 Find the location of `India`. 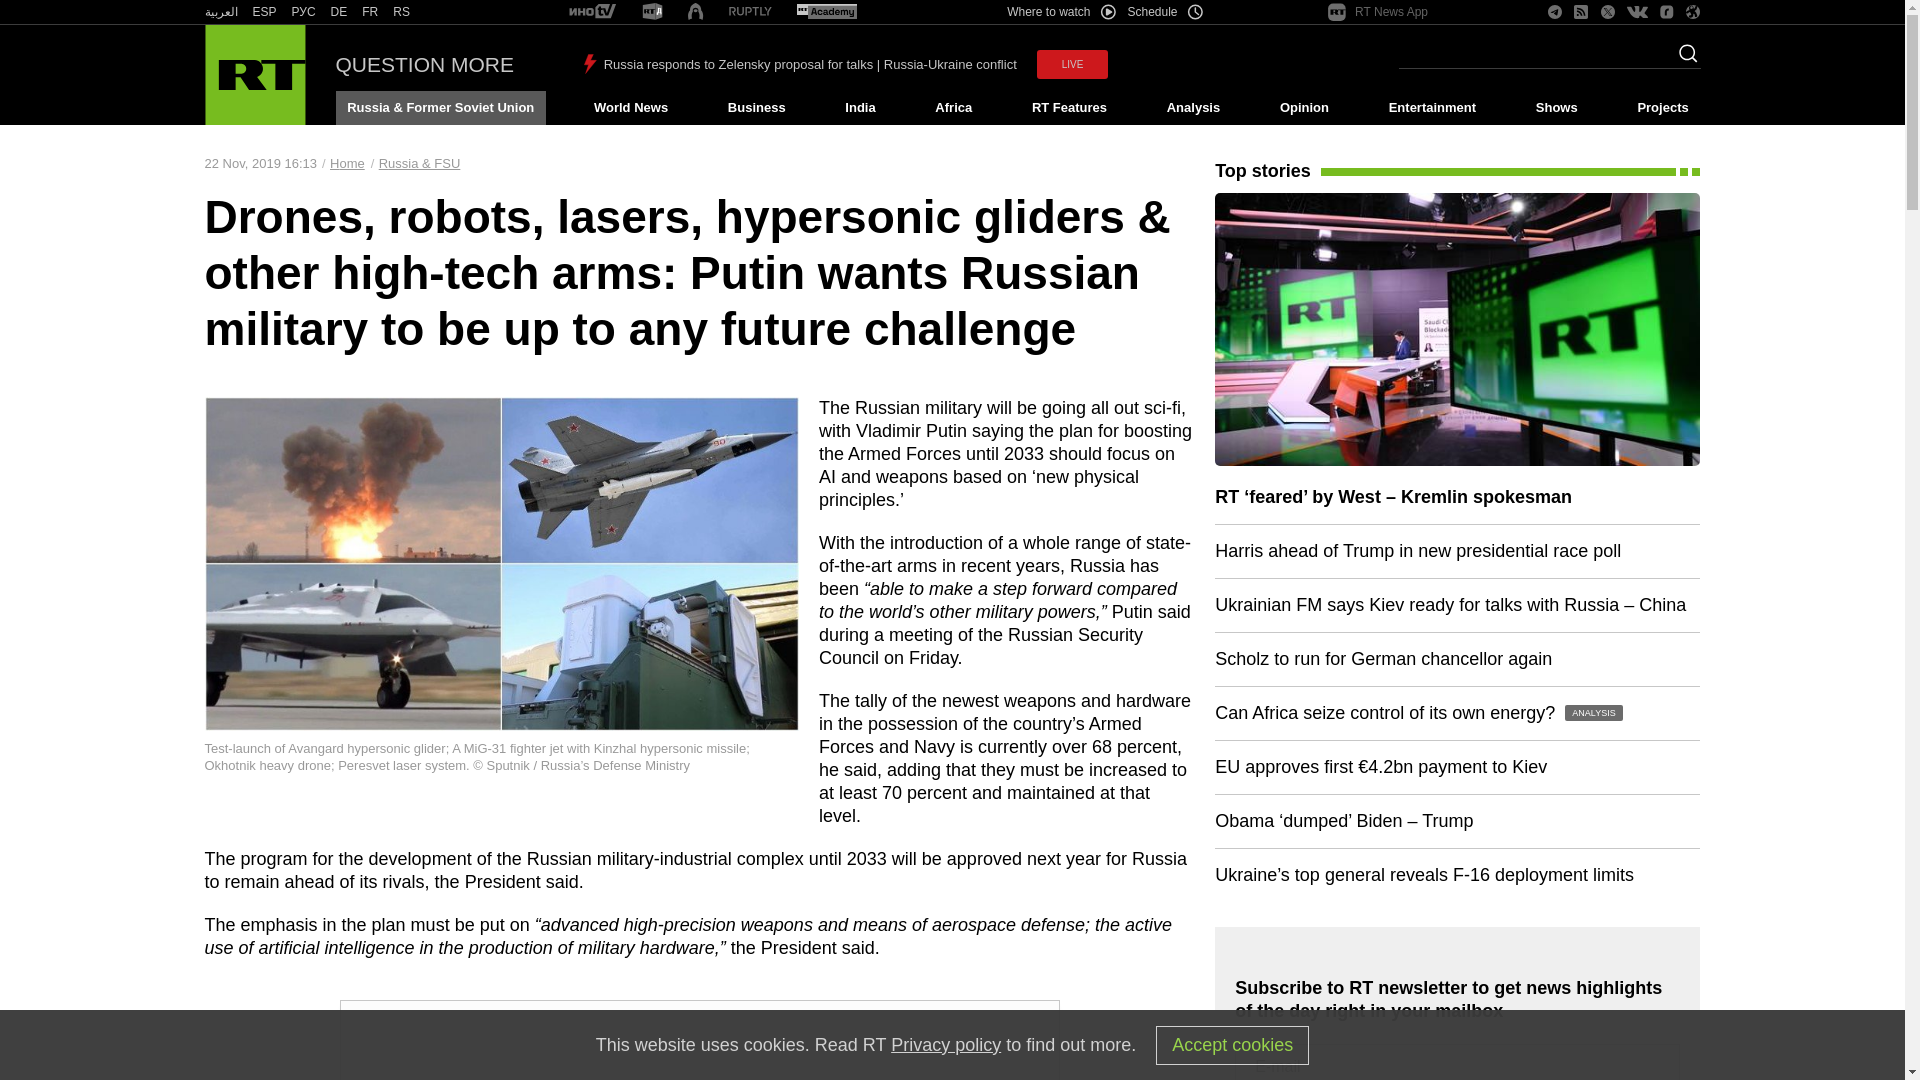

India is located at coordinates (860, 108).